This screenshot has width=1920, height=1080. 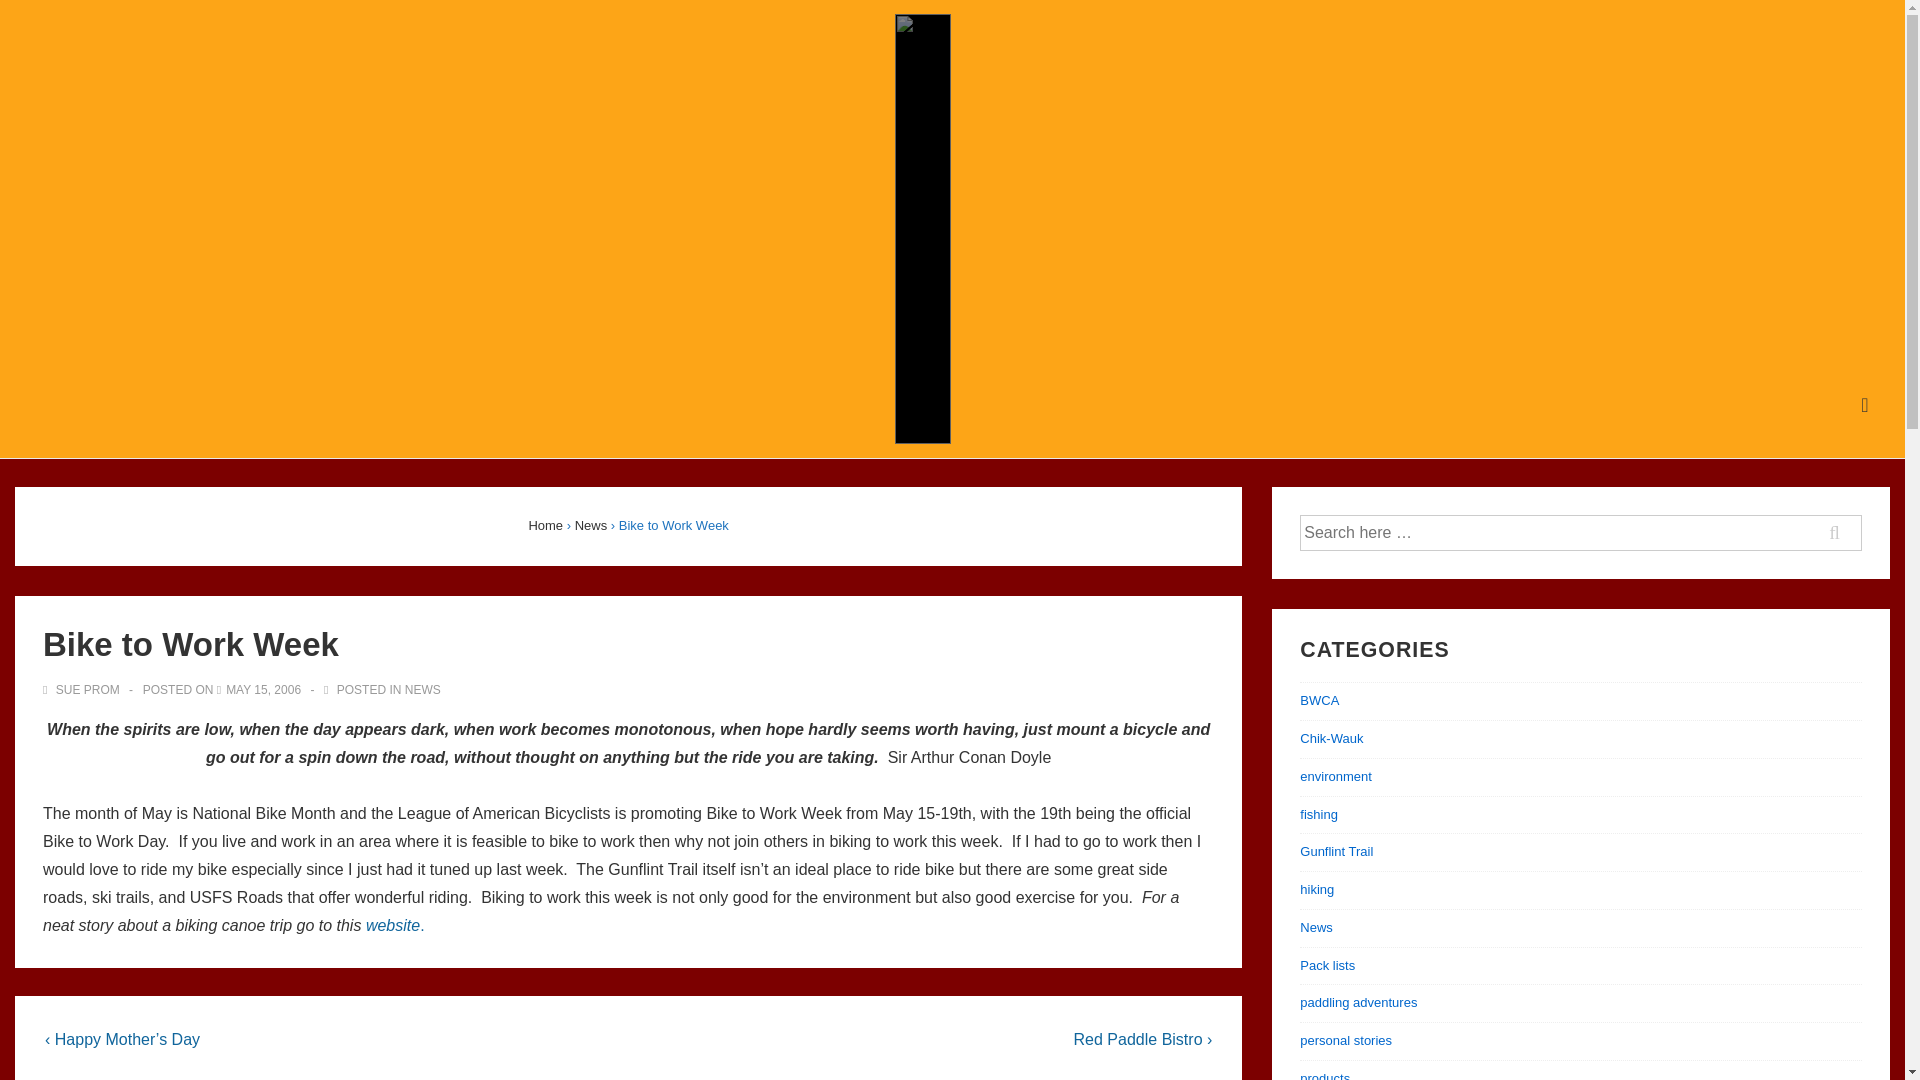 I want to click on Home, so click(x=545, y=526).